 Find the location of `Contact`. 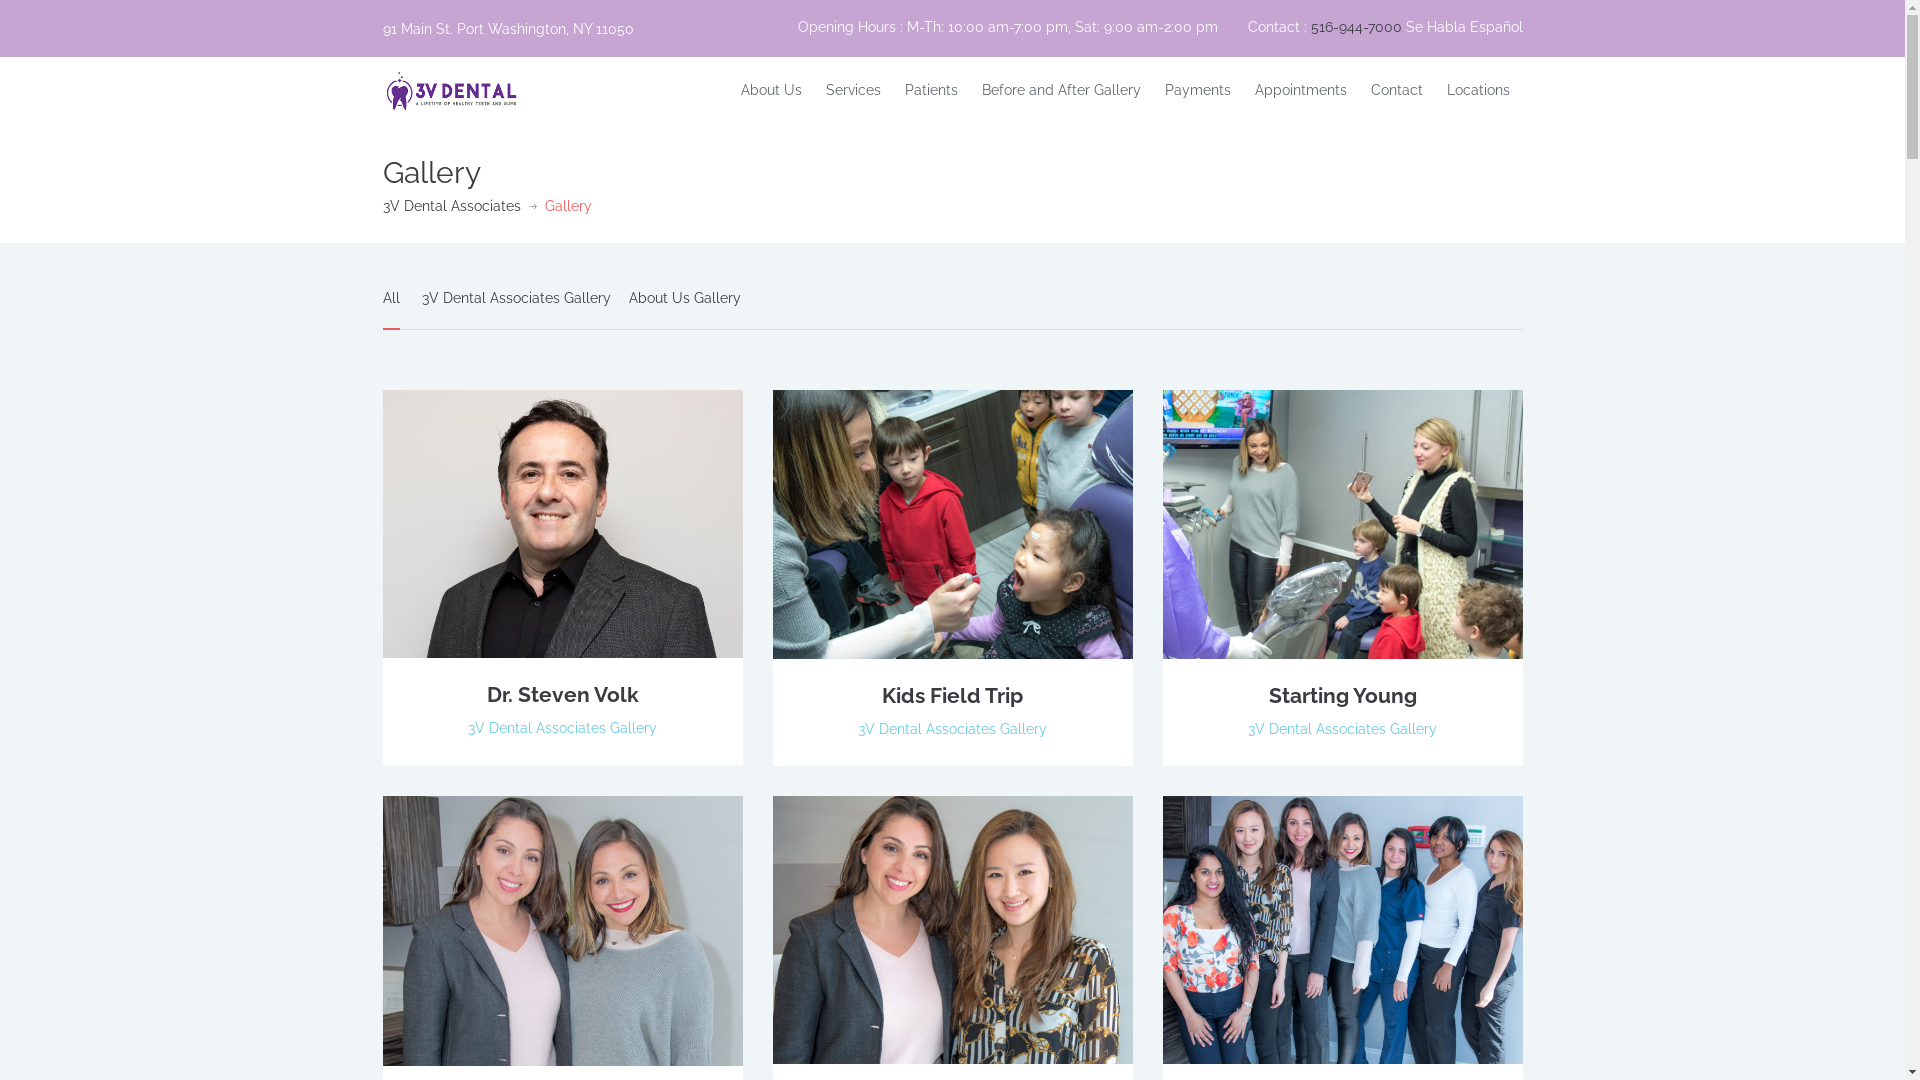

Contact is located at coordinates (1397, 90).